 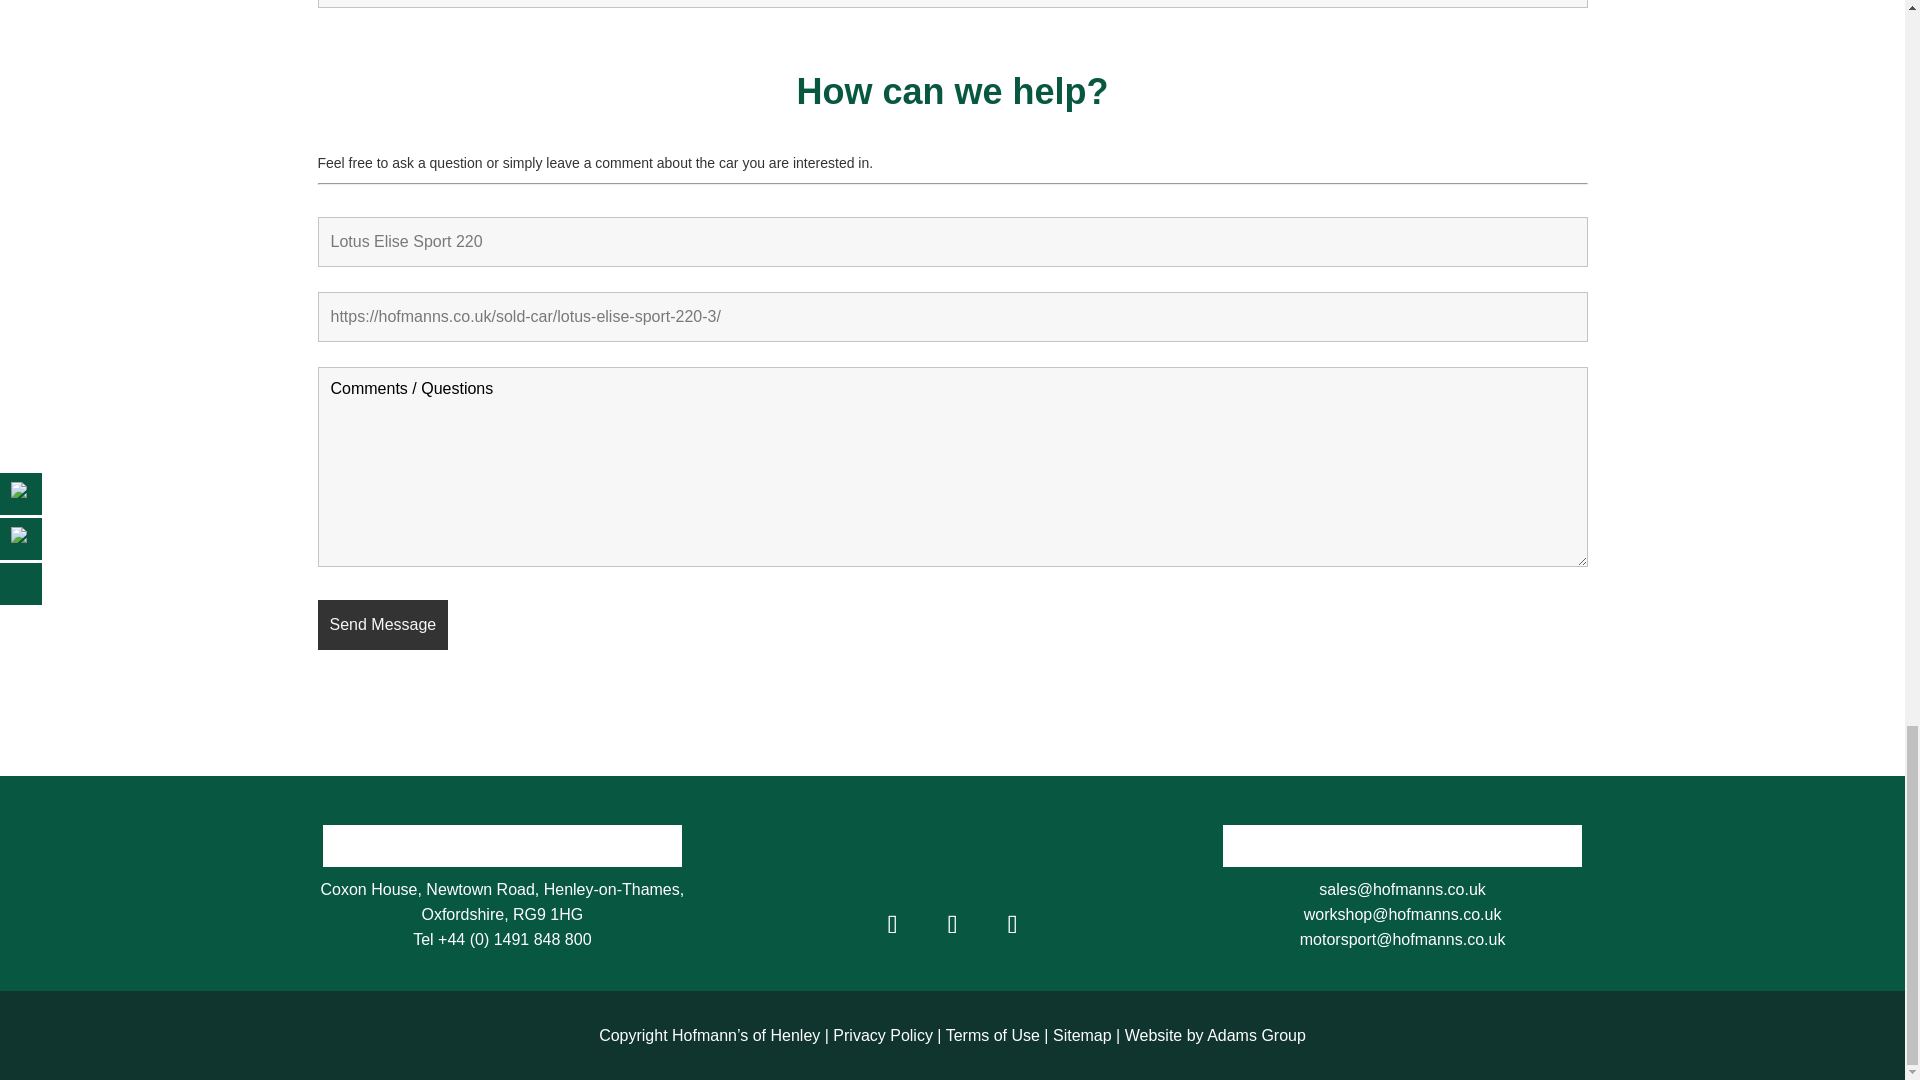 I want to click on Follow on Instagram, so click(x=951, y=924).